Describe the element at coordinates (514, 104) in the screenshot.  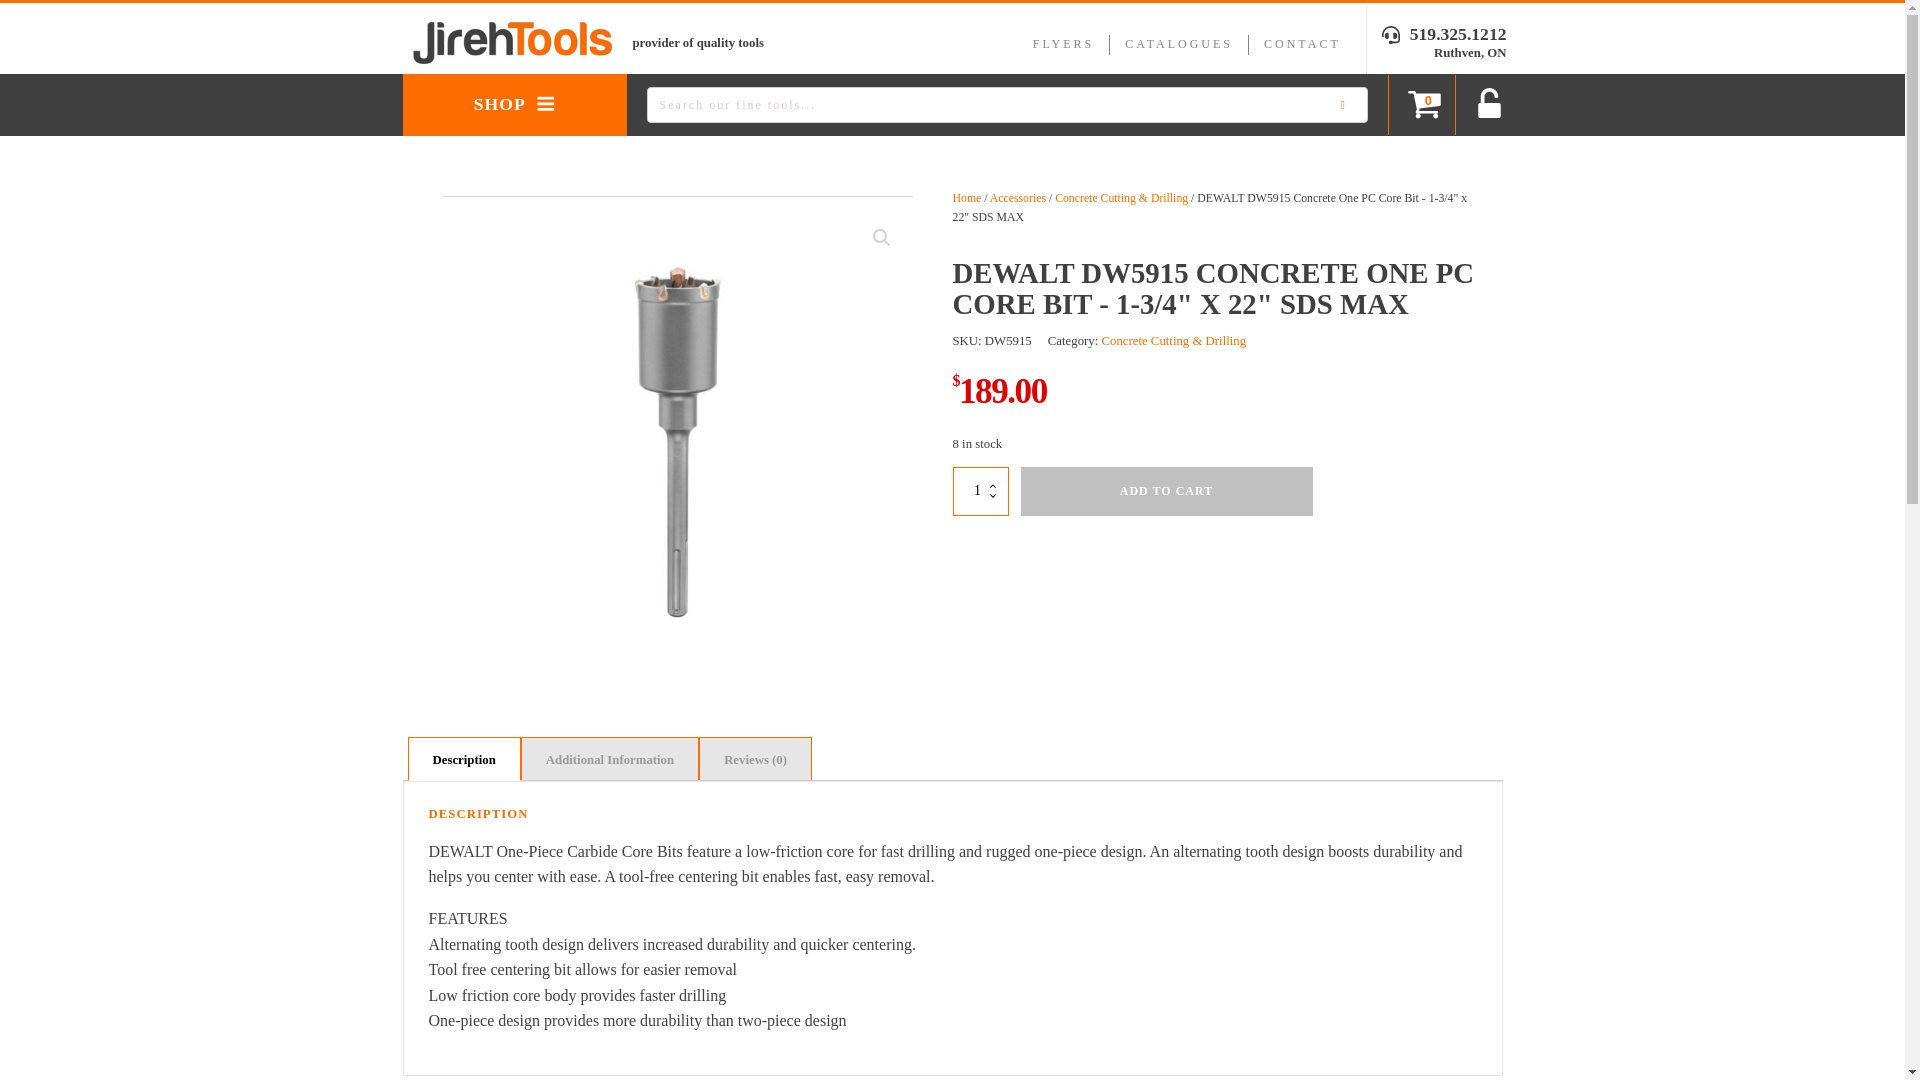
I see `SHOP` at that location.